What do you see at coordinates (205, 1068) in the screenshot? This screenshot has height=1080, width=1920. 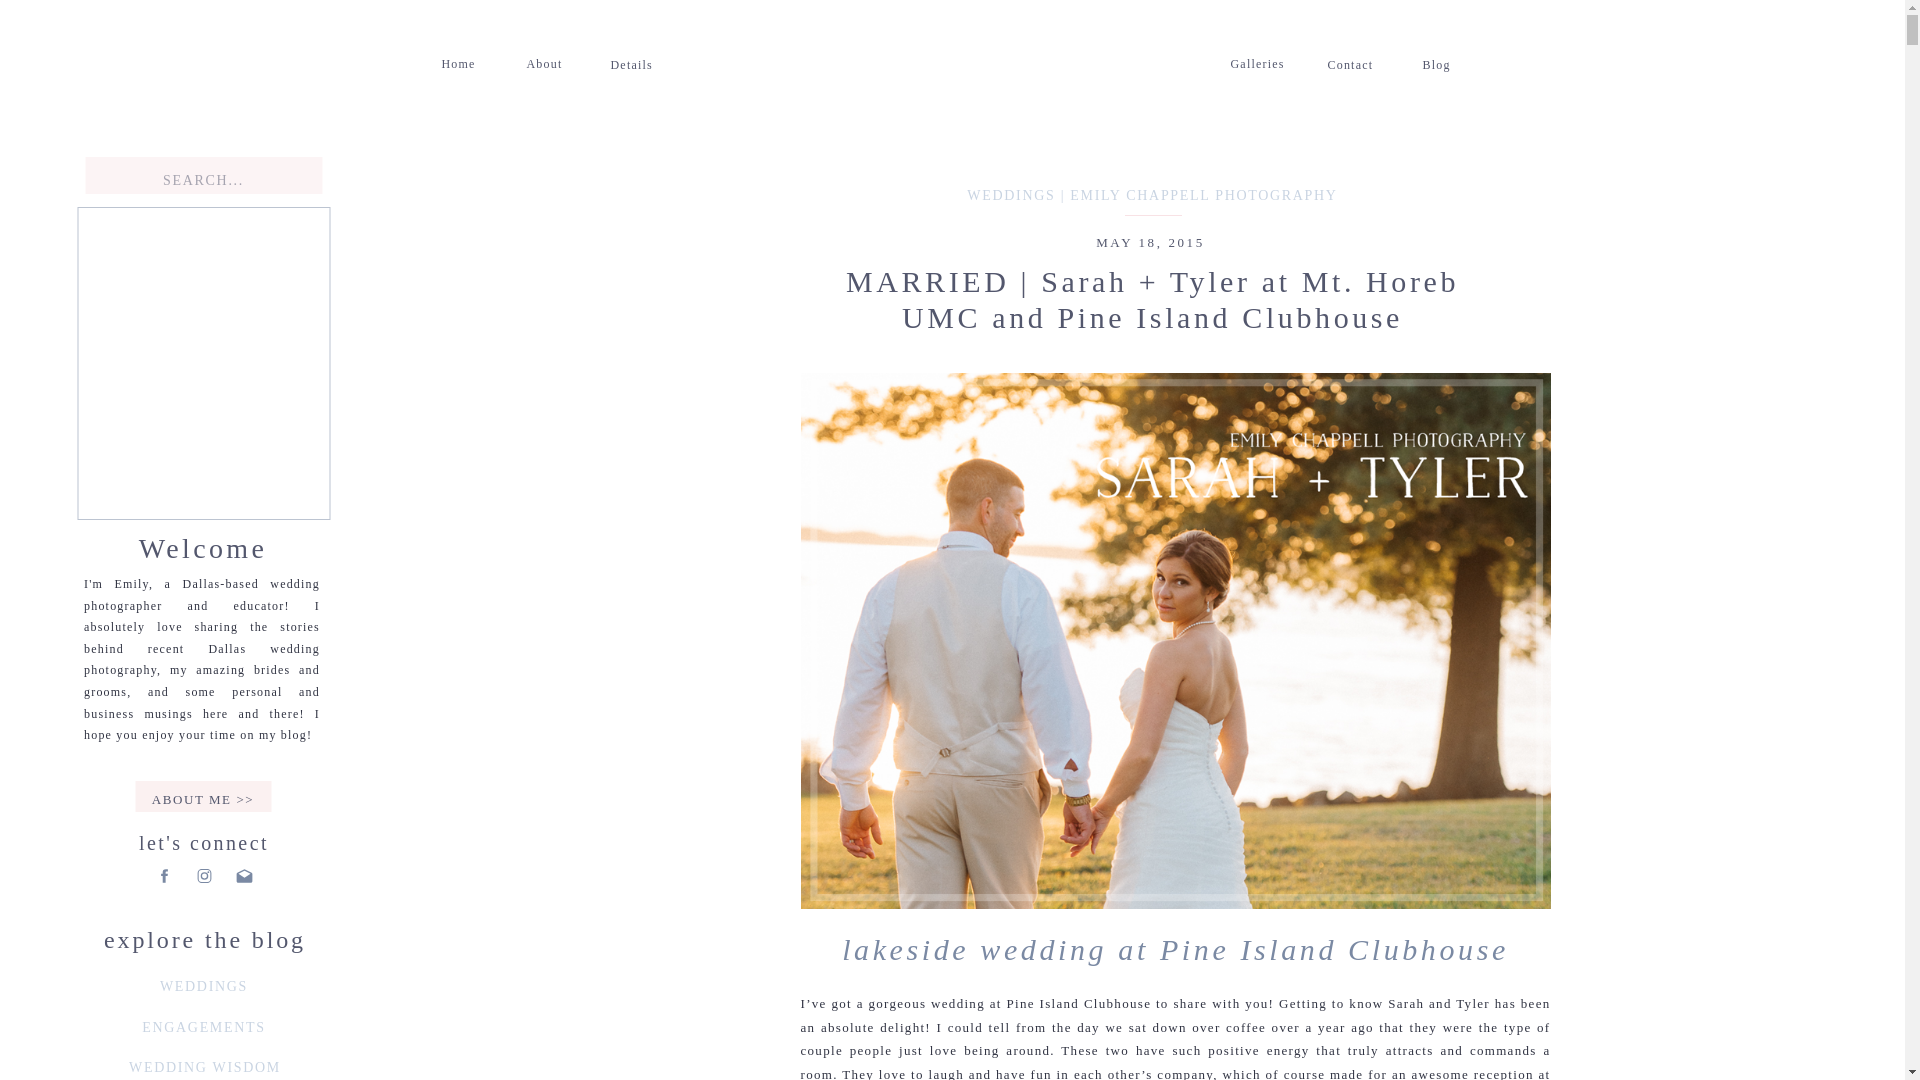 I see `WEDDING WISDOM` at bounding box center [205, 1068].